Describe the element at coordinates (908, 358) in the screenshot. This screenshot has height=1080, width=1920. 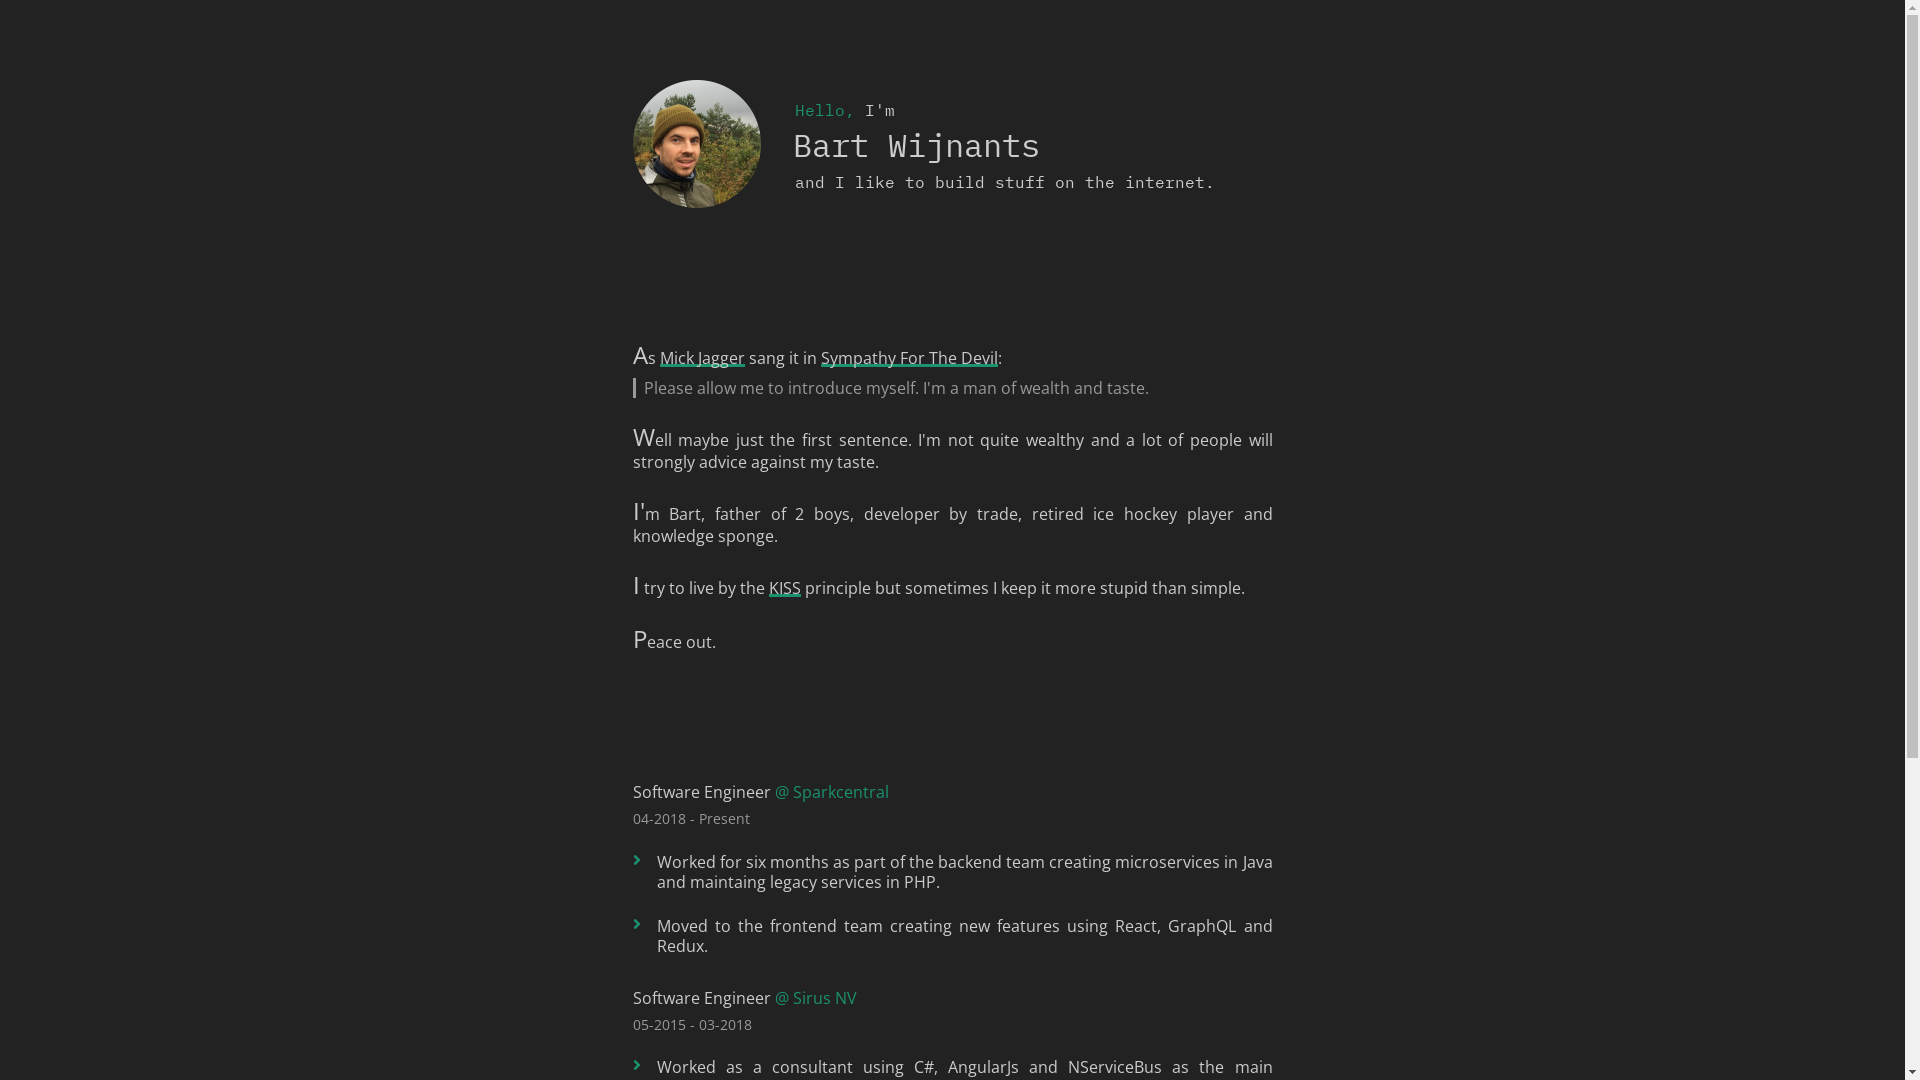
I see `Sympathy For The Devil` at that location.